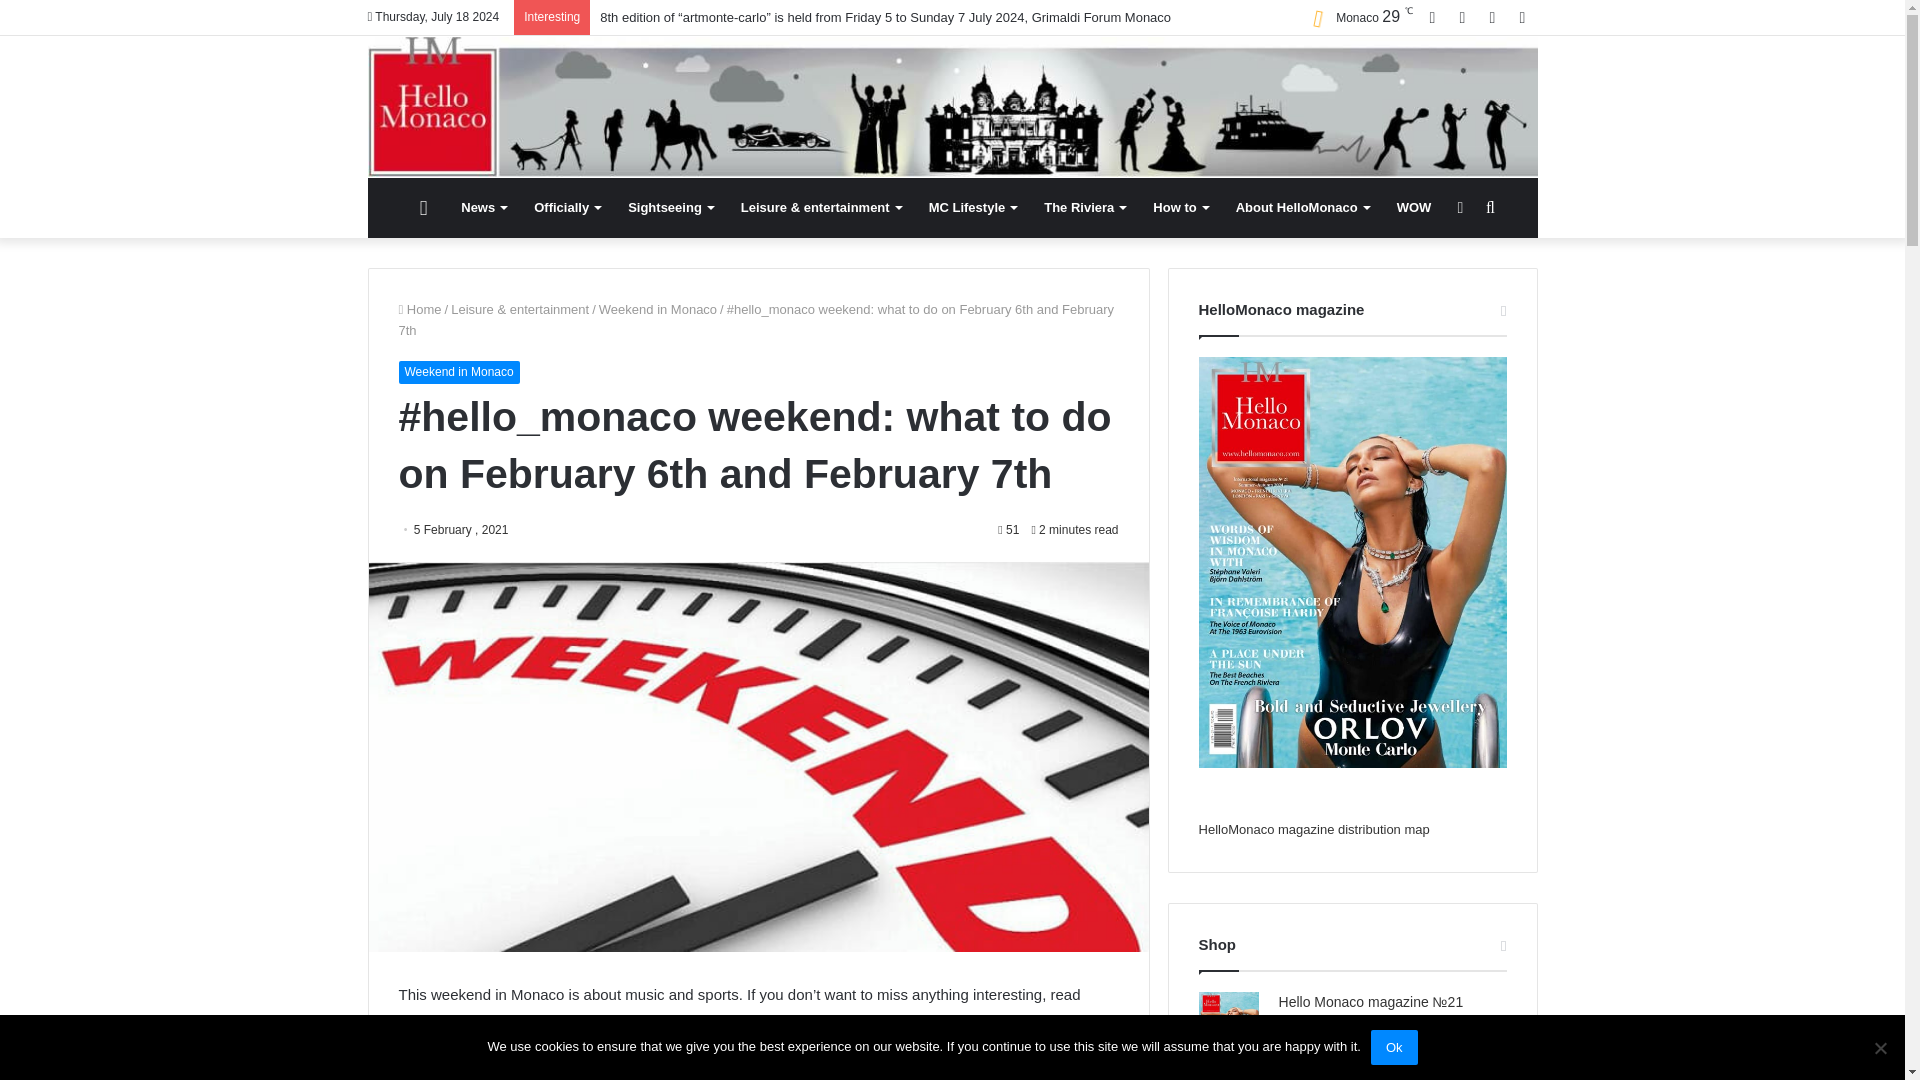  What do you see at coordinates (973, 208) in the screenshot?
I see `MC Lifestyle` at bounding box center [973, 208].